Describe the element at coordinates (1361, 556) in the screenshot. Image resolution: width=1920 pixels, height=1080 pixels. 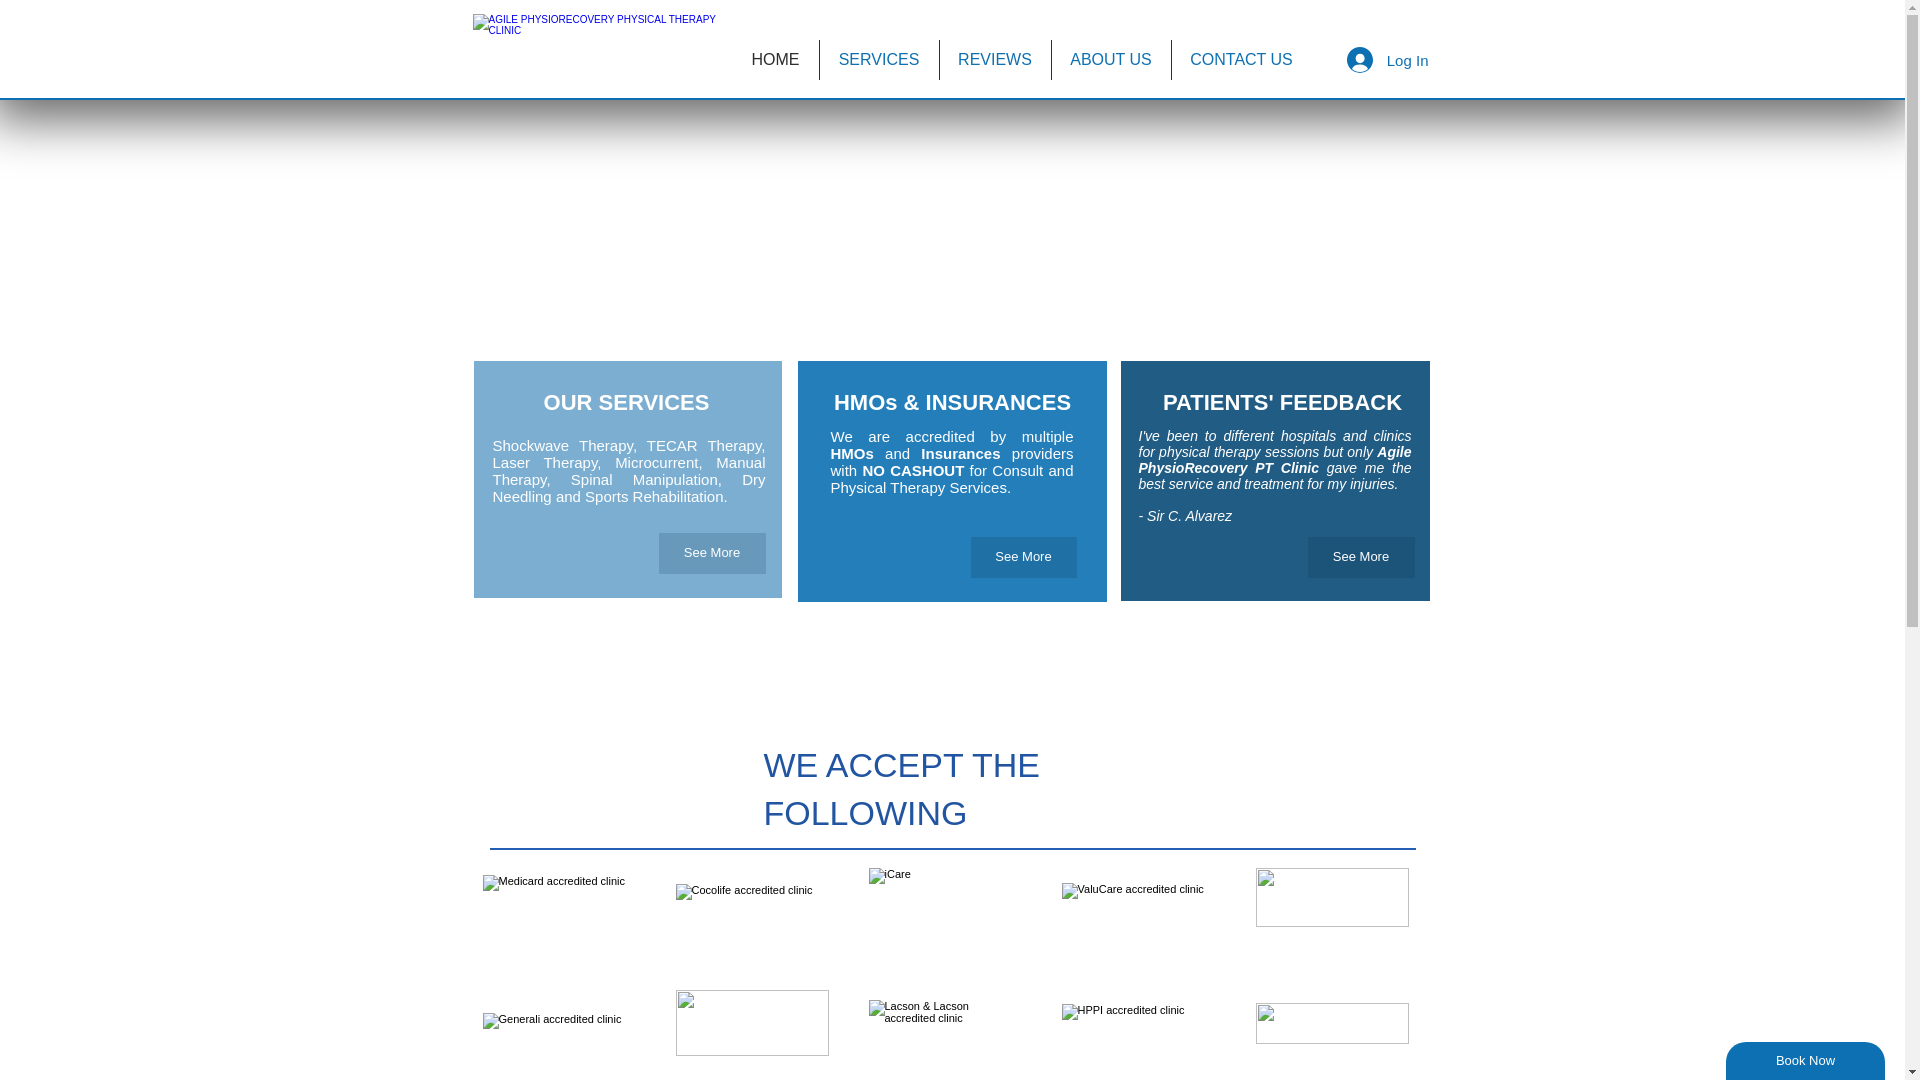
I see `See More` at that location.